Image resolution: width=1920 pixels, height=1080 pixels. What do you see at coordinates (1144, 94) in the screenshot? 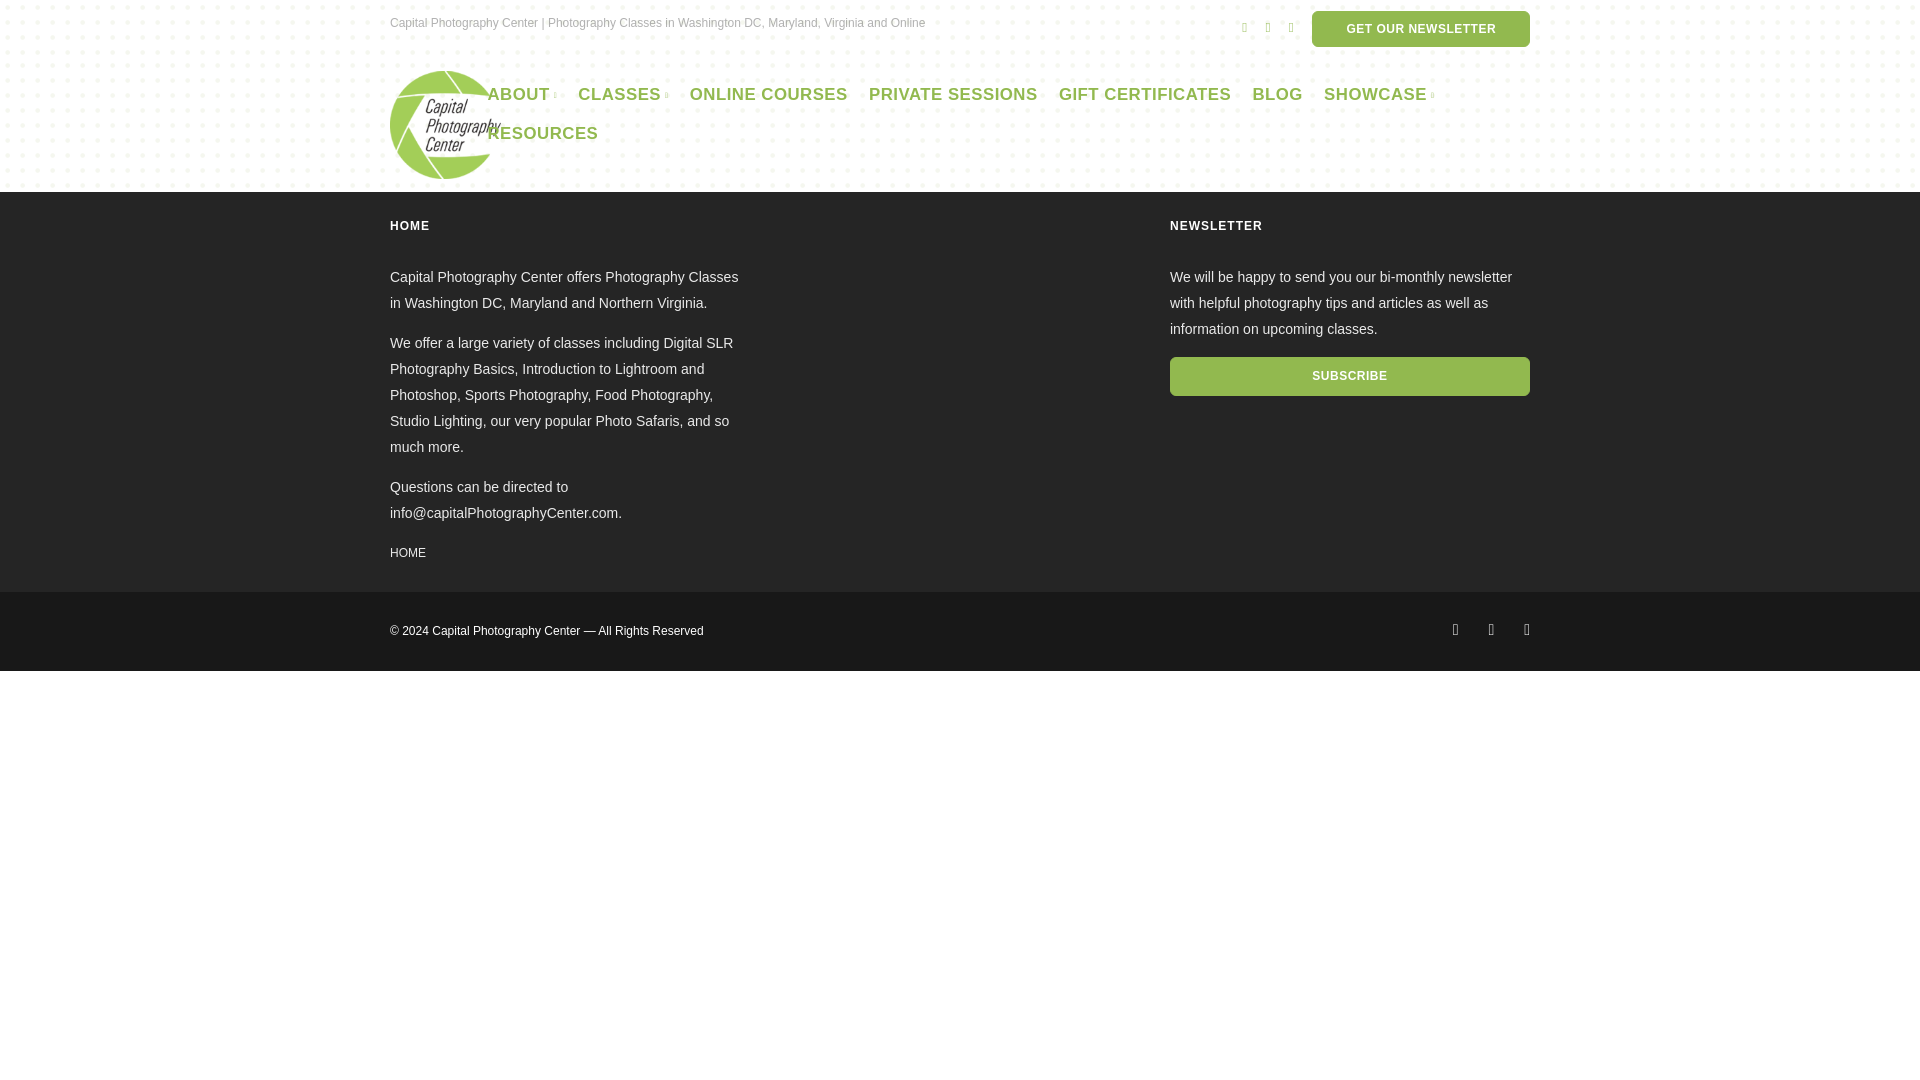
I see `GIFT CERTIFICATES` at bounding box center [1144, 94].